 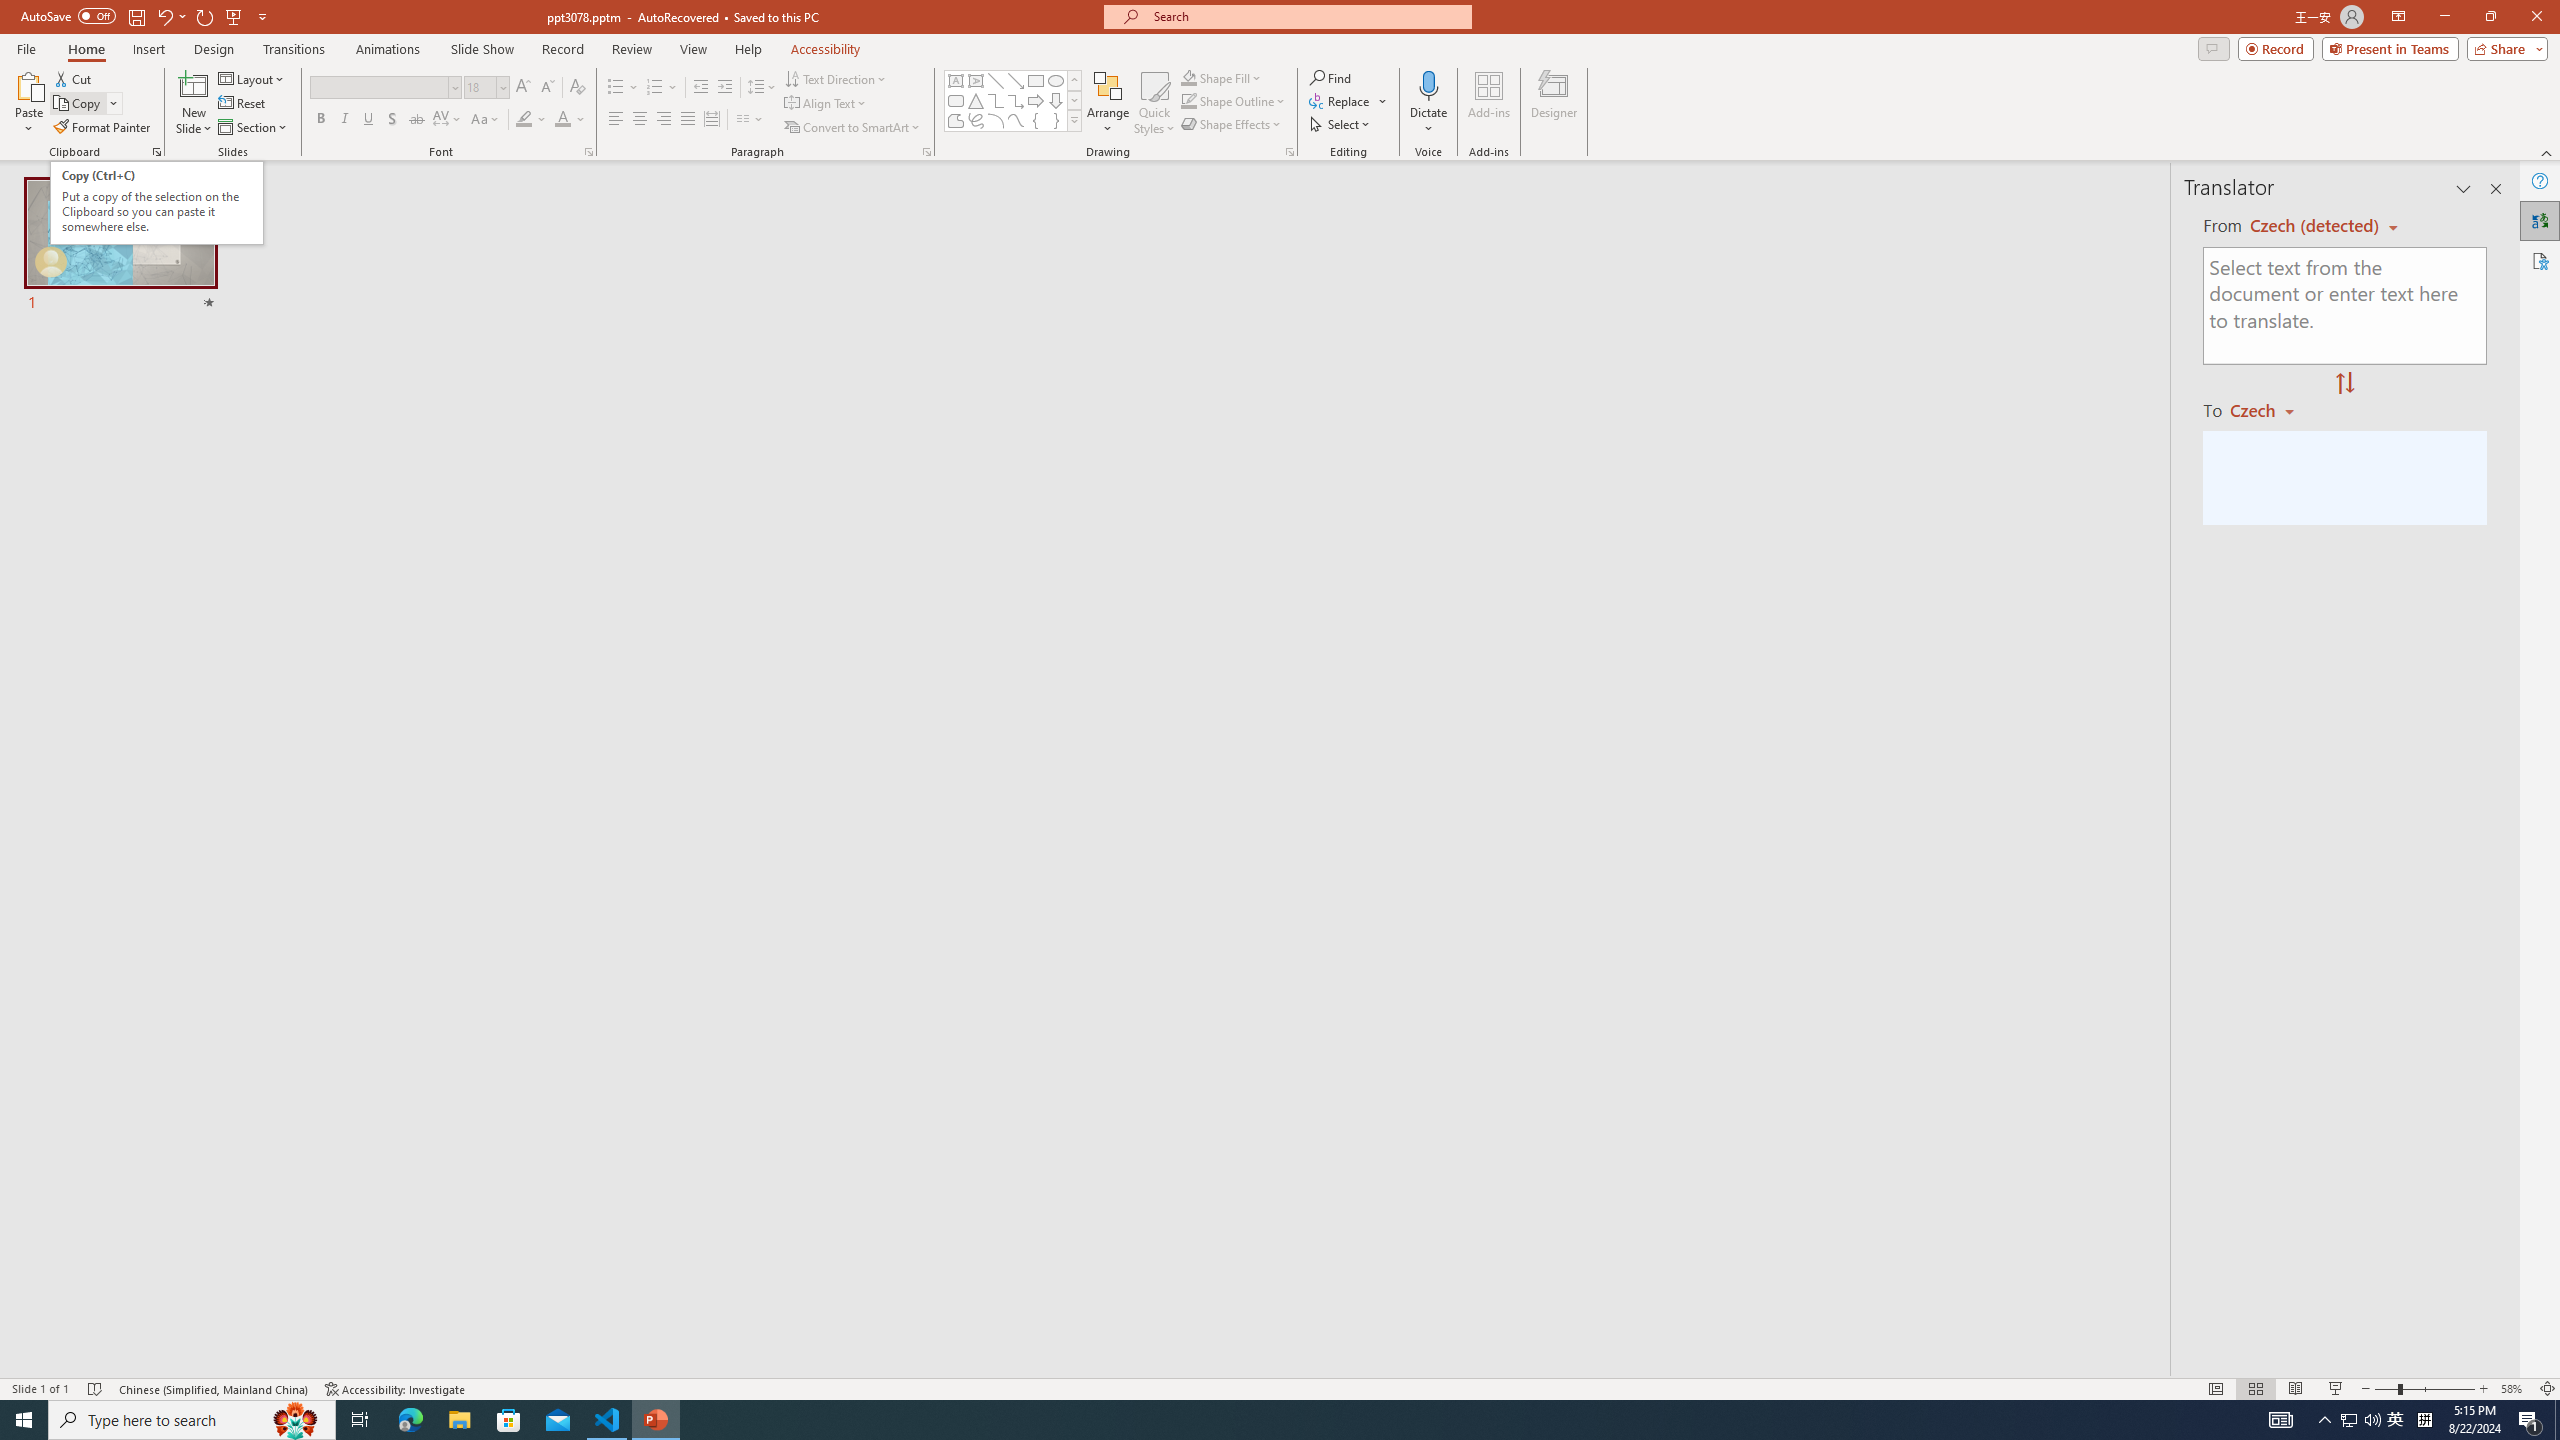 What do you see at coordinates (664, 120) in the screenshot?
I see `Align Right` at bounding box center [664, 120].